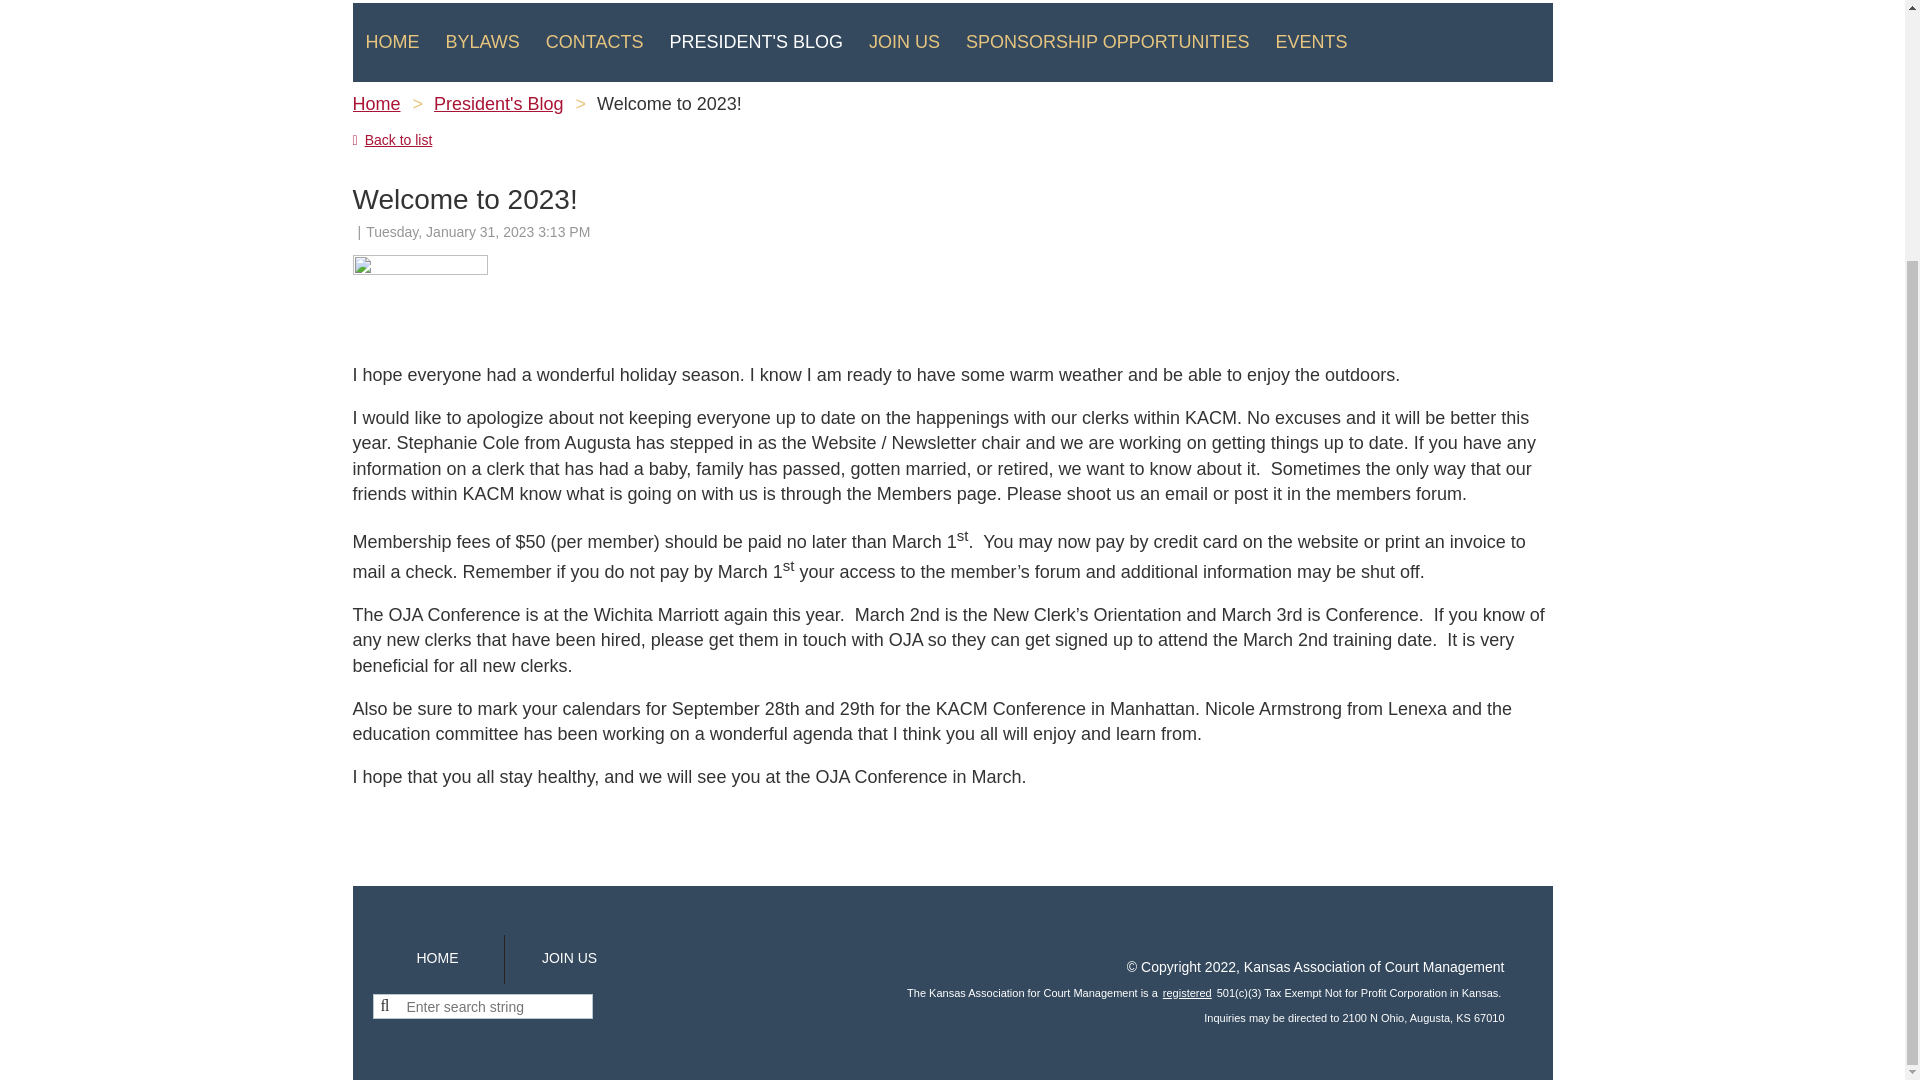 The width and height of the screenshot is (1920, 1080). What do you see at coordinates (498, 104) in the screenshot?
I see `President's Blog` at bounding box center [498, 104].